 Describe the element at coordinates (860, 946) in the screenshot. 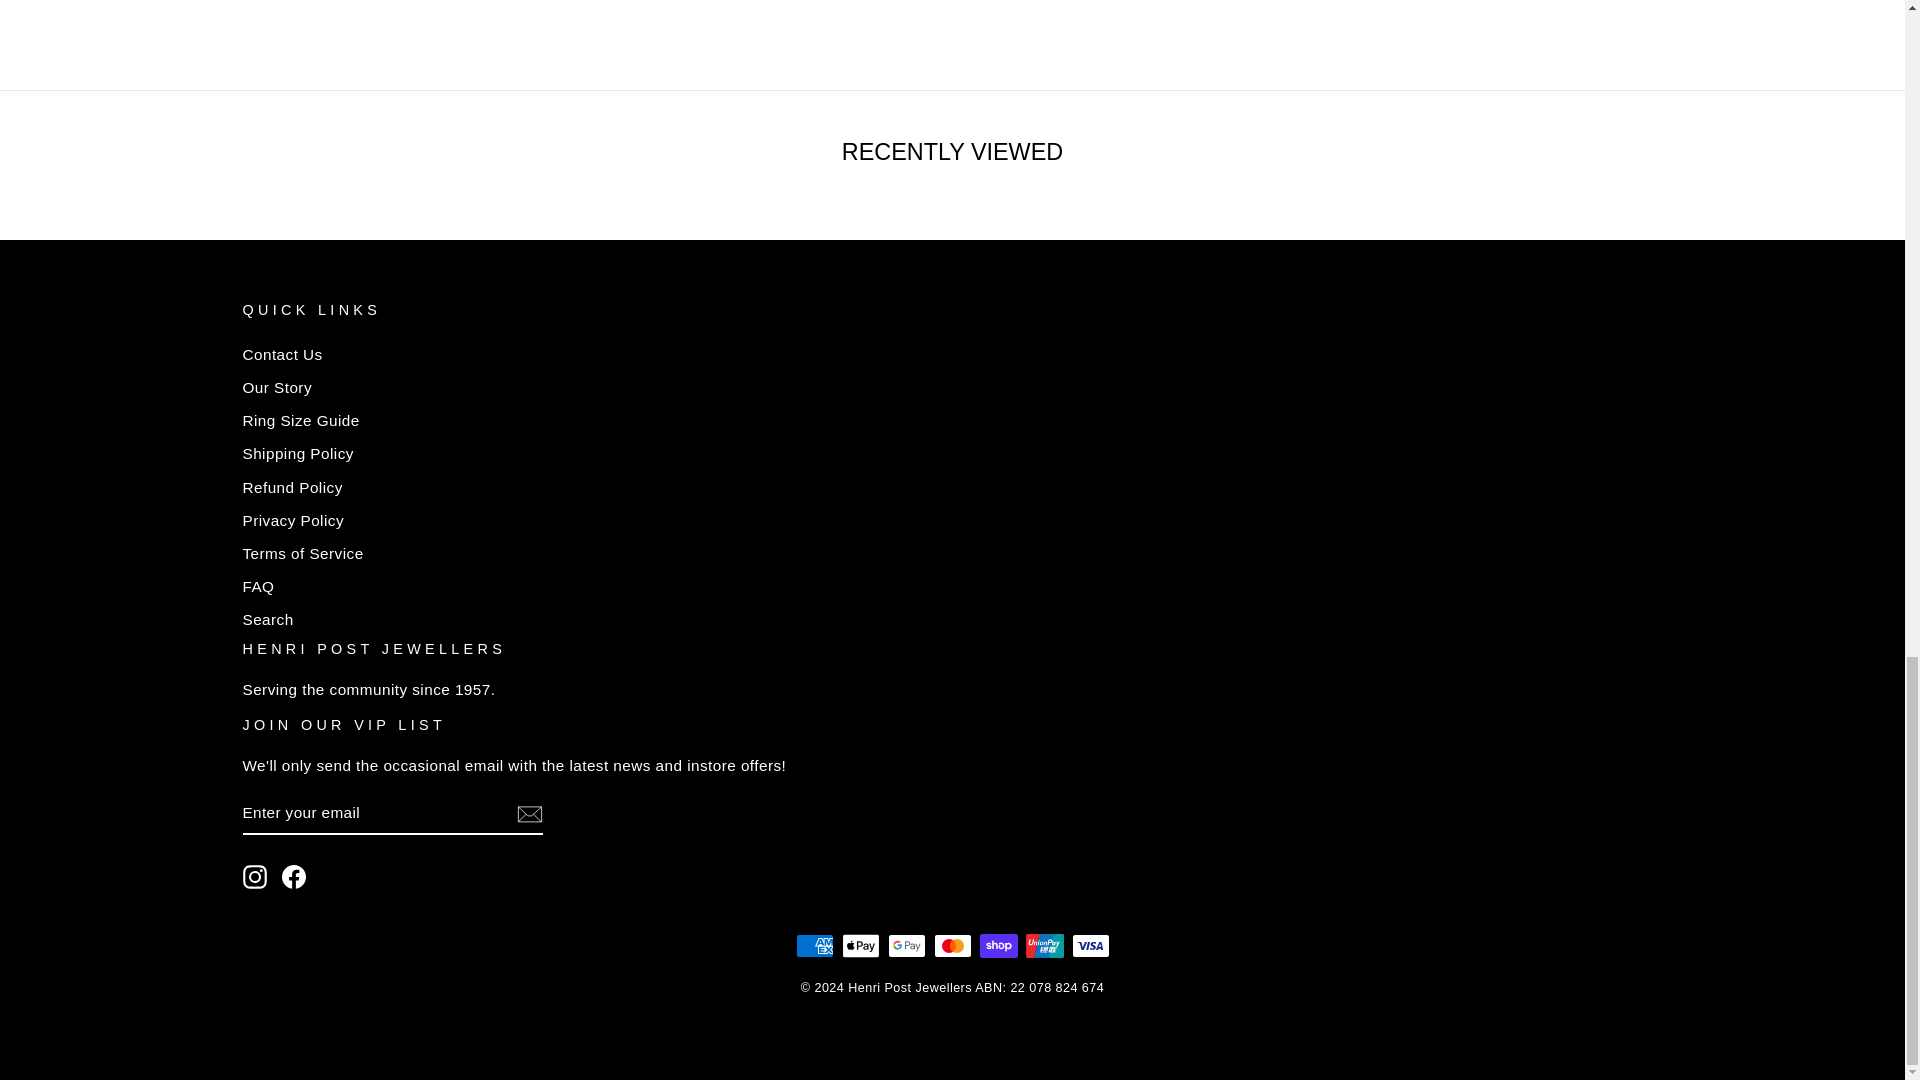

I see `Apple Pay` at that location.